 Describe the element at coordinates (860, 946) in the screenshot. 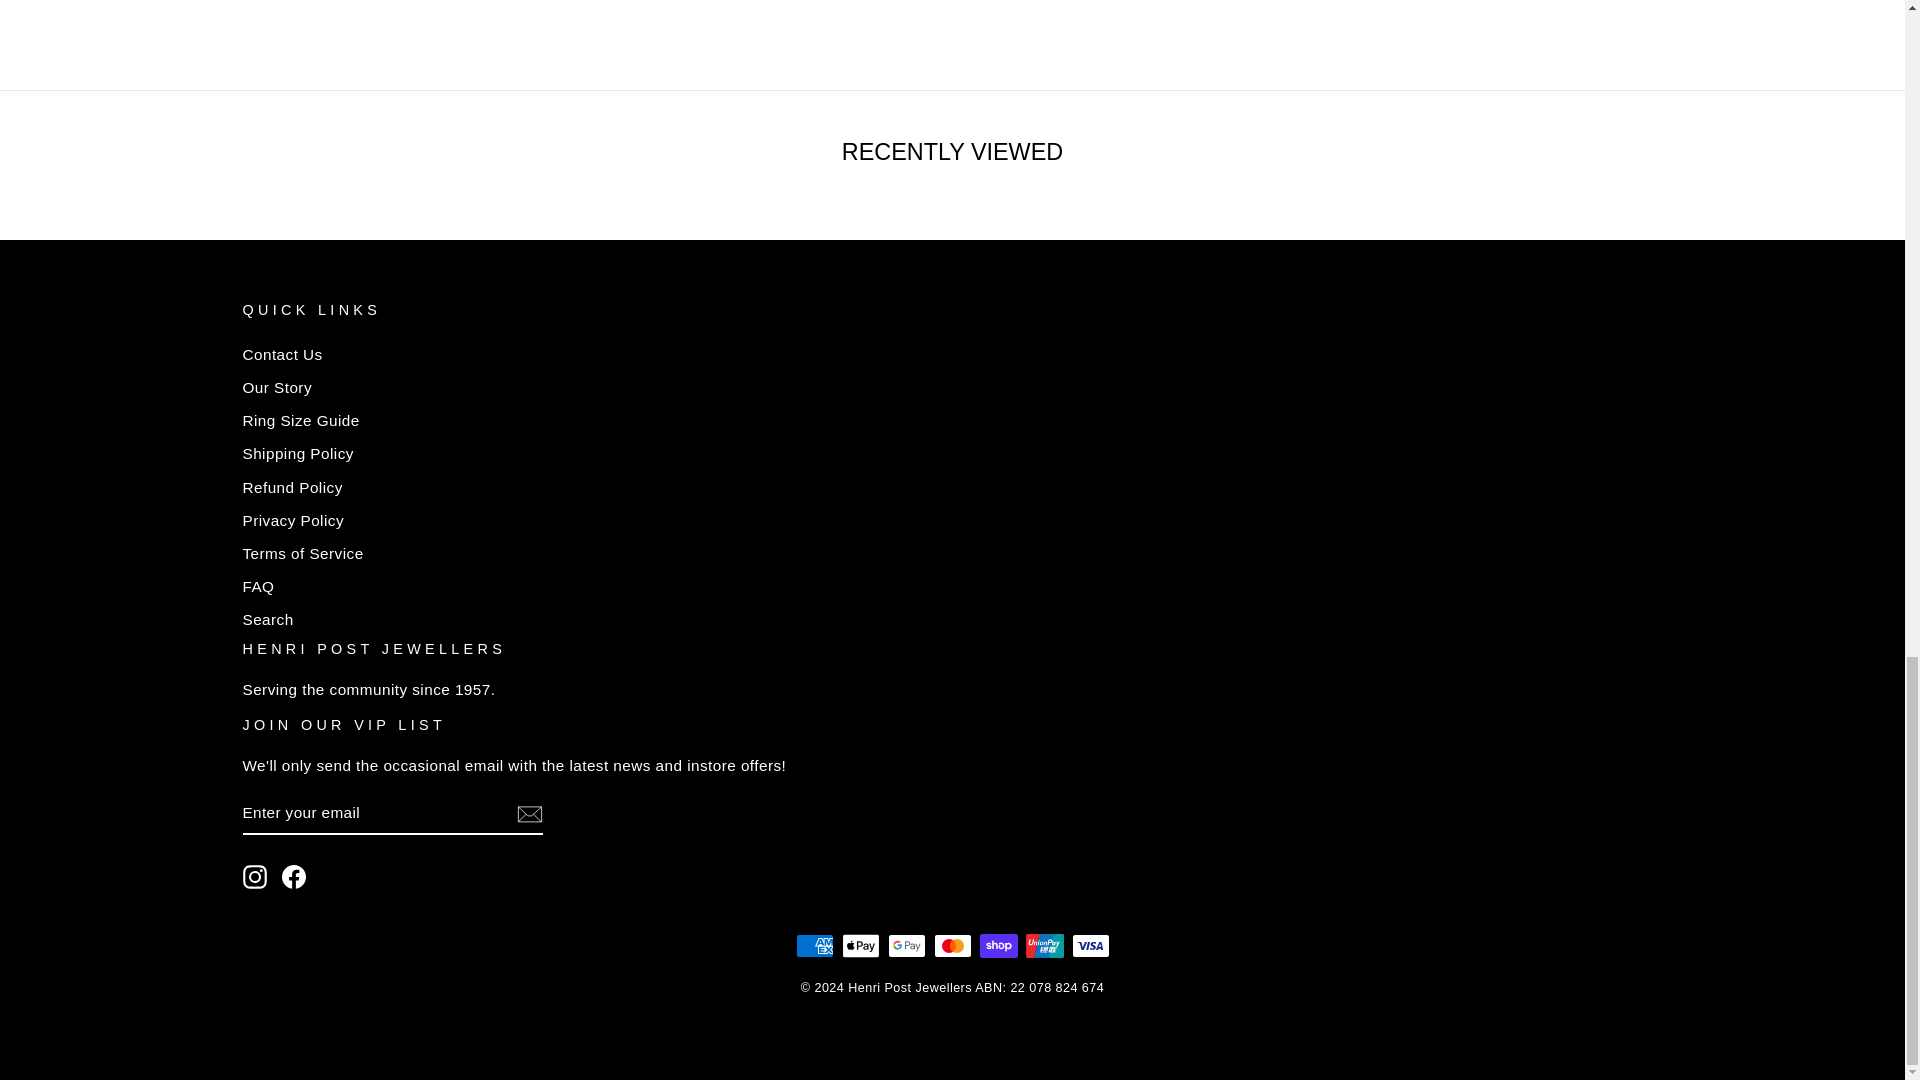

I see `Apple Pay` at that location.